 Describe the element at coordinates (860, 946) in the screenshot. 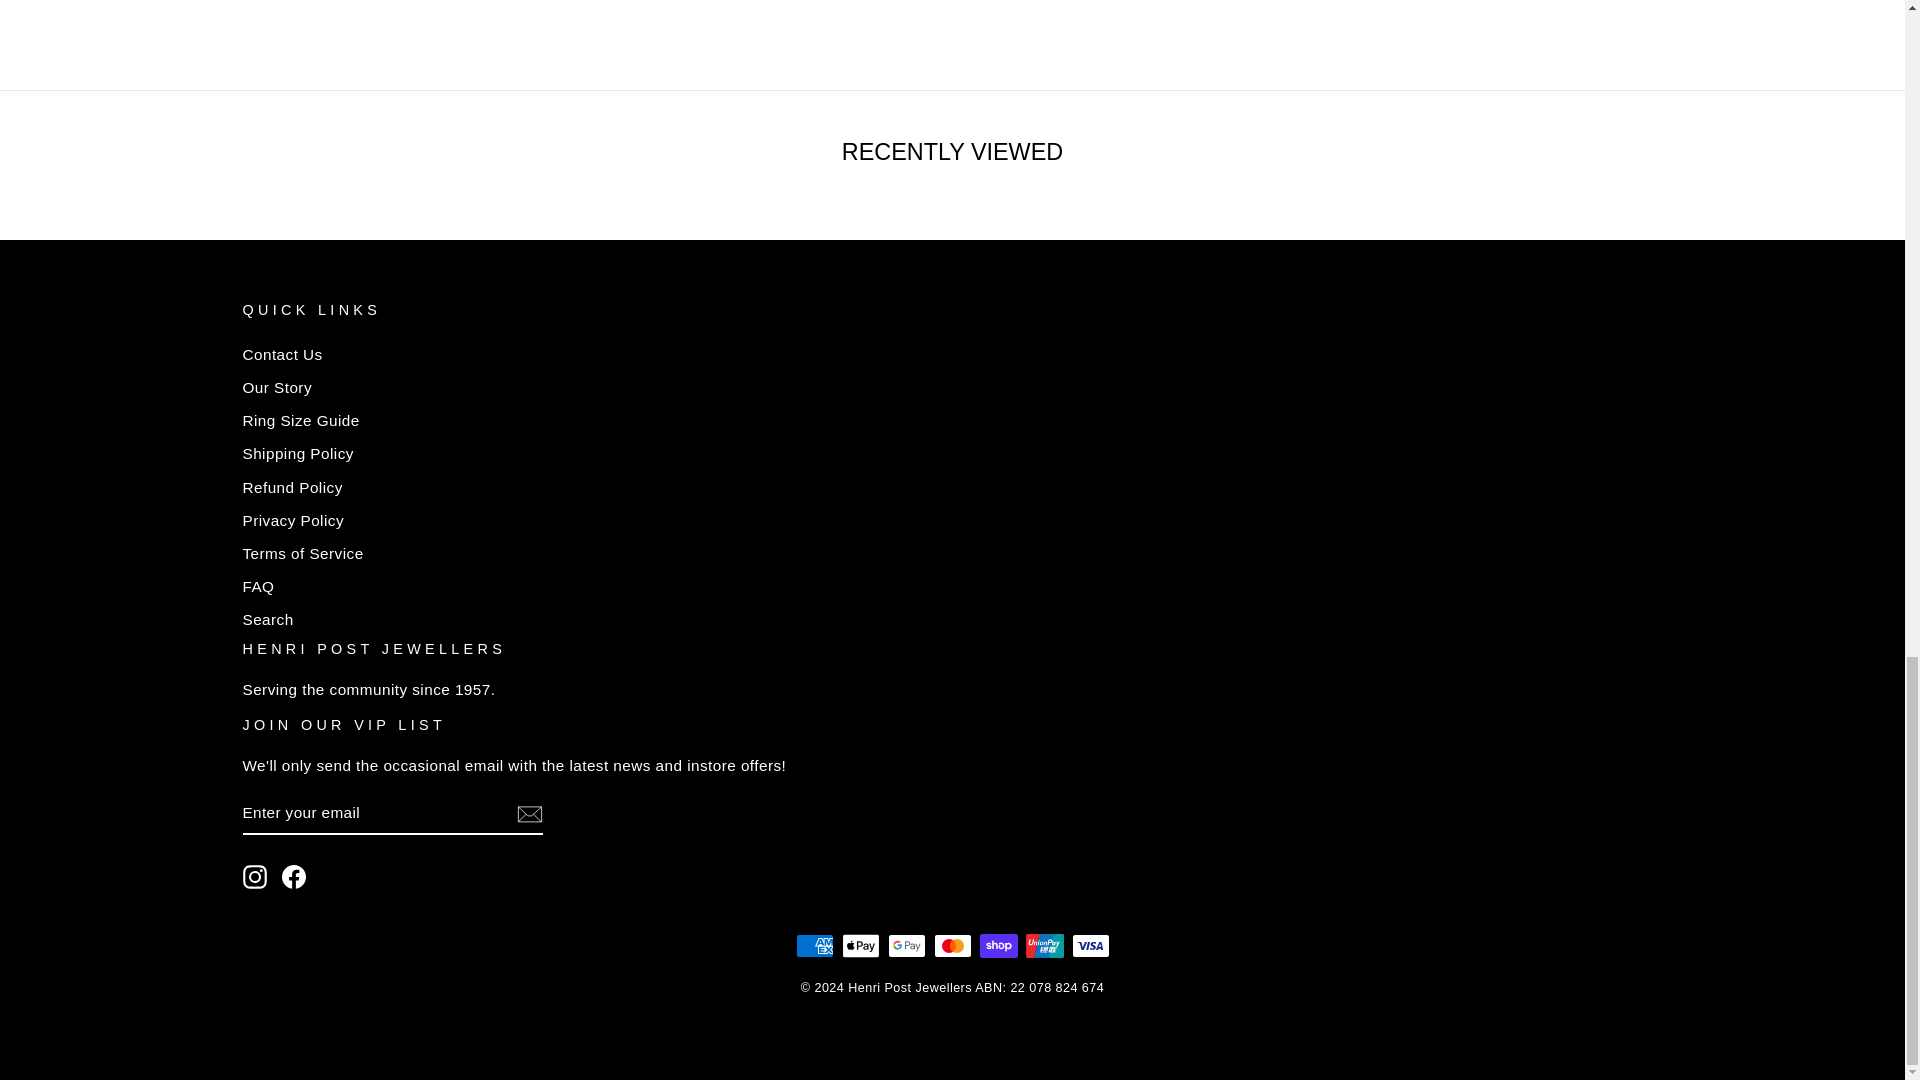

I see `Apple Pay` at that location.